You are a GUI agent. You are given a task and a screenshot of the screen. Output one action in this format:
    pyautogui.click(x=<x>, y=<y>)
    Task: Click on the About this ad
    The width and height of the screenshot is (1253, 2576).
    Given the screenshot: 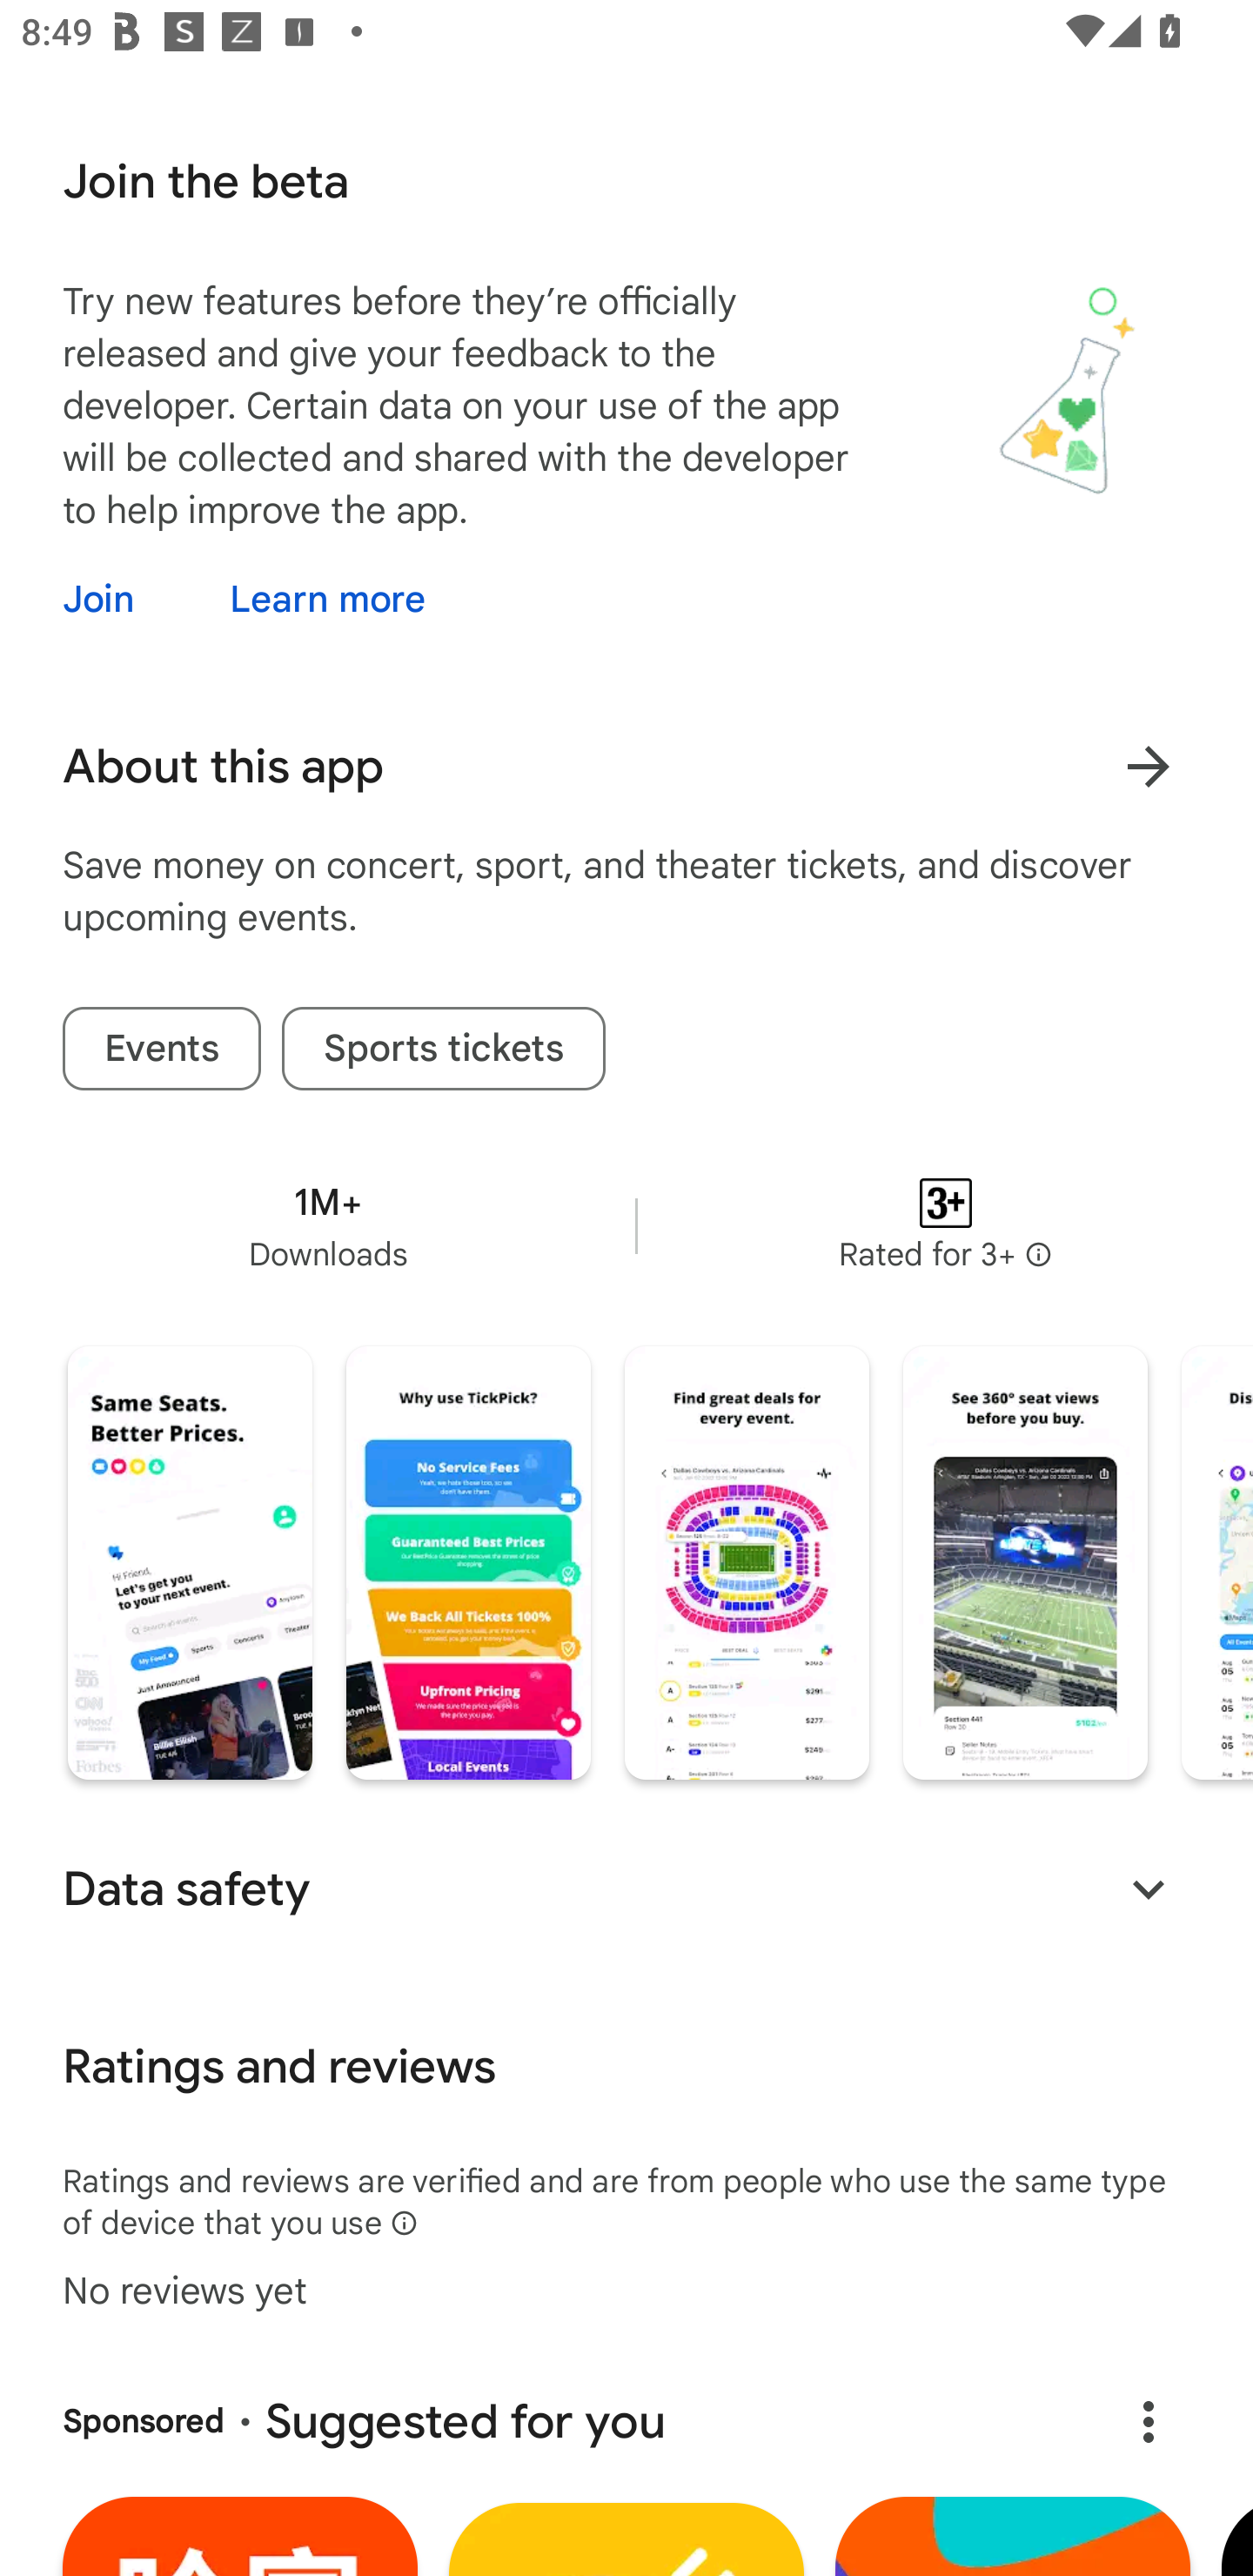 What is the action you would take?
    pyautogui.click(x=1149, y=2423)
    